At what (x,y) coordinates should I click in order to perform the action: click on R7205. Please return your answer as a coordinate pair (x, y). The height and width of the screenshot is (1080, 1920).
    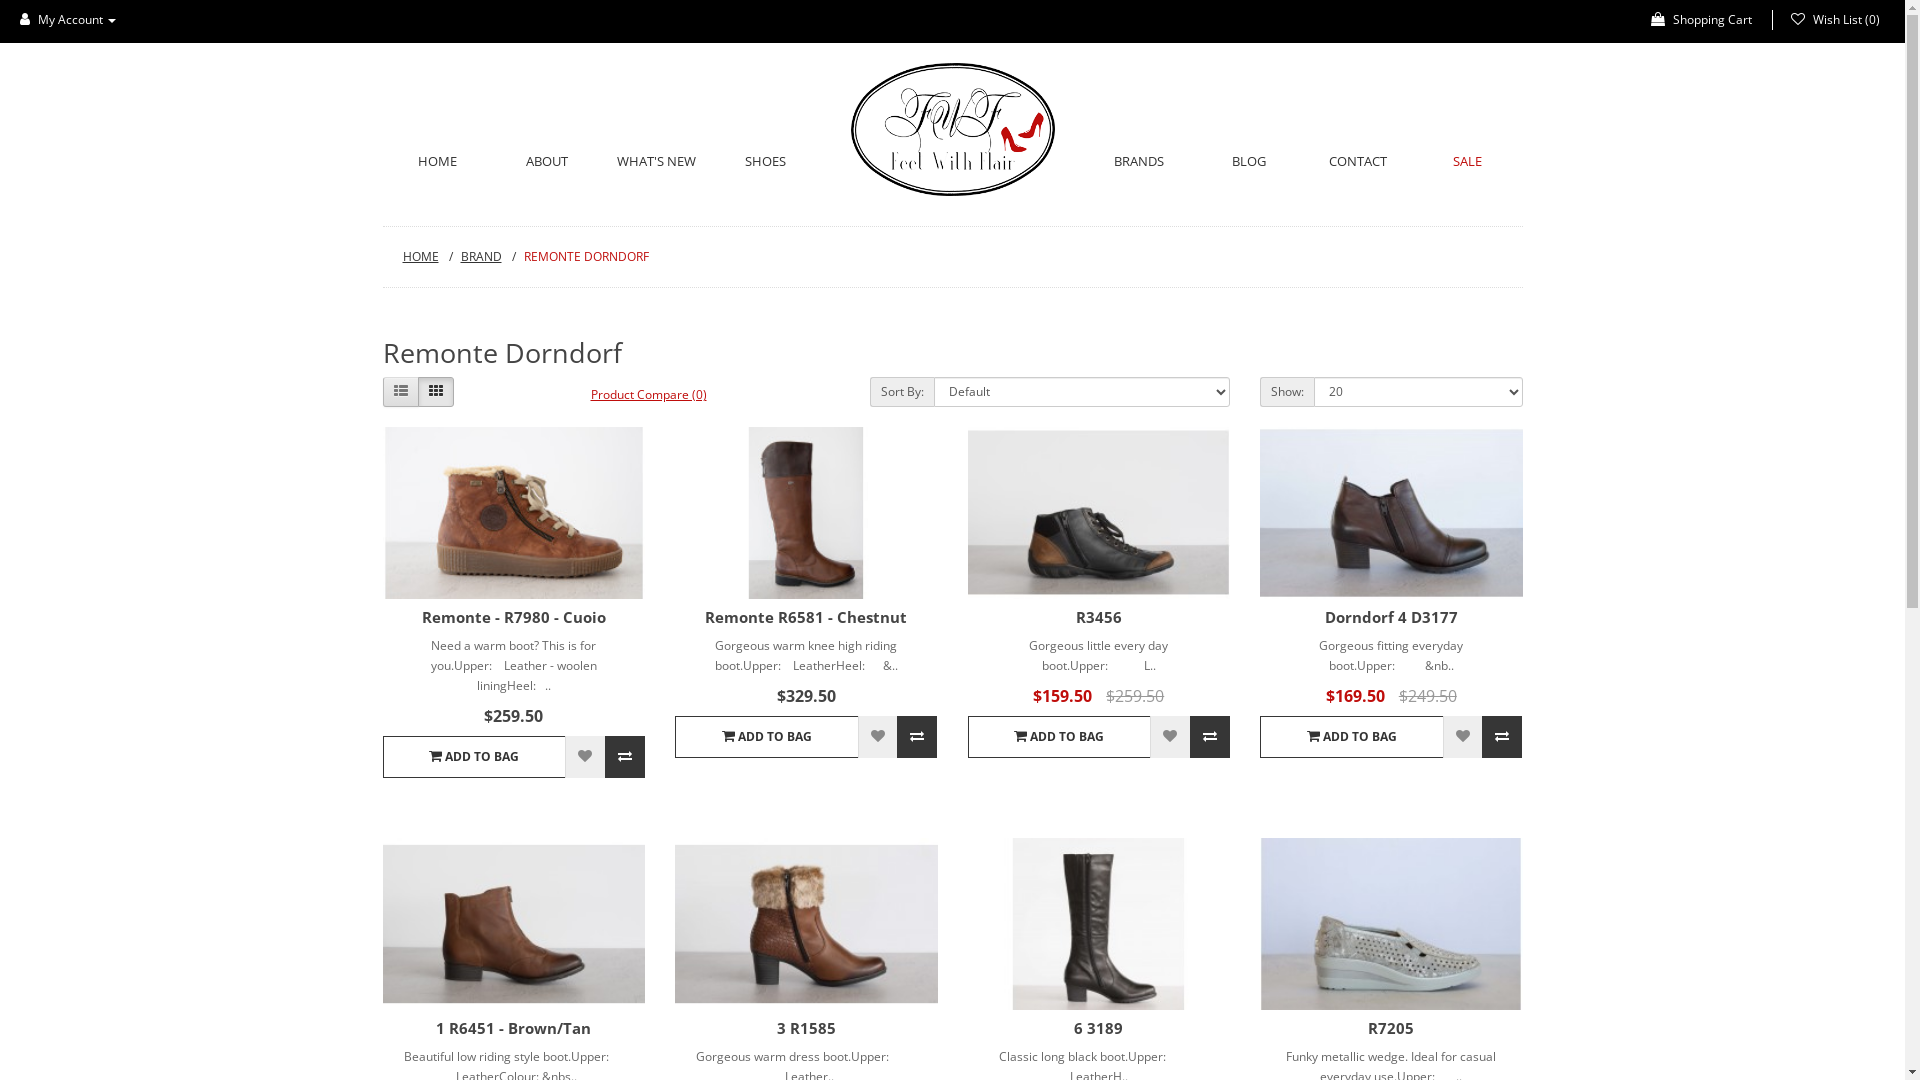
    Looking at the image, I should click on (1391, 1028).